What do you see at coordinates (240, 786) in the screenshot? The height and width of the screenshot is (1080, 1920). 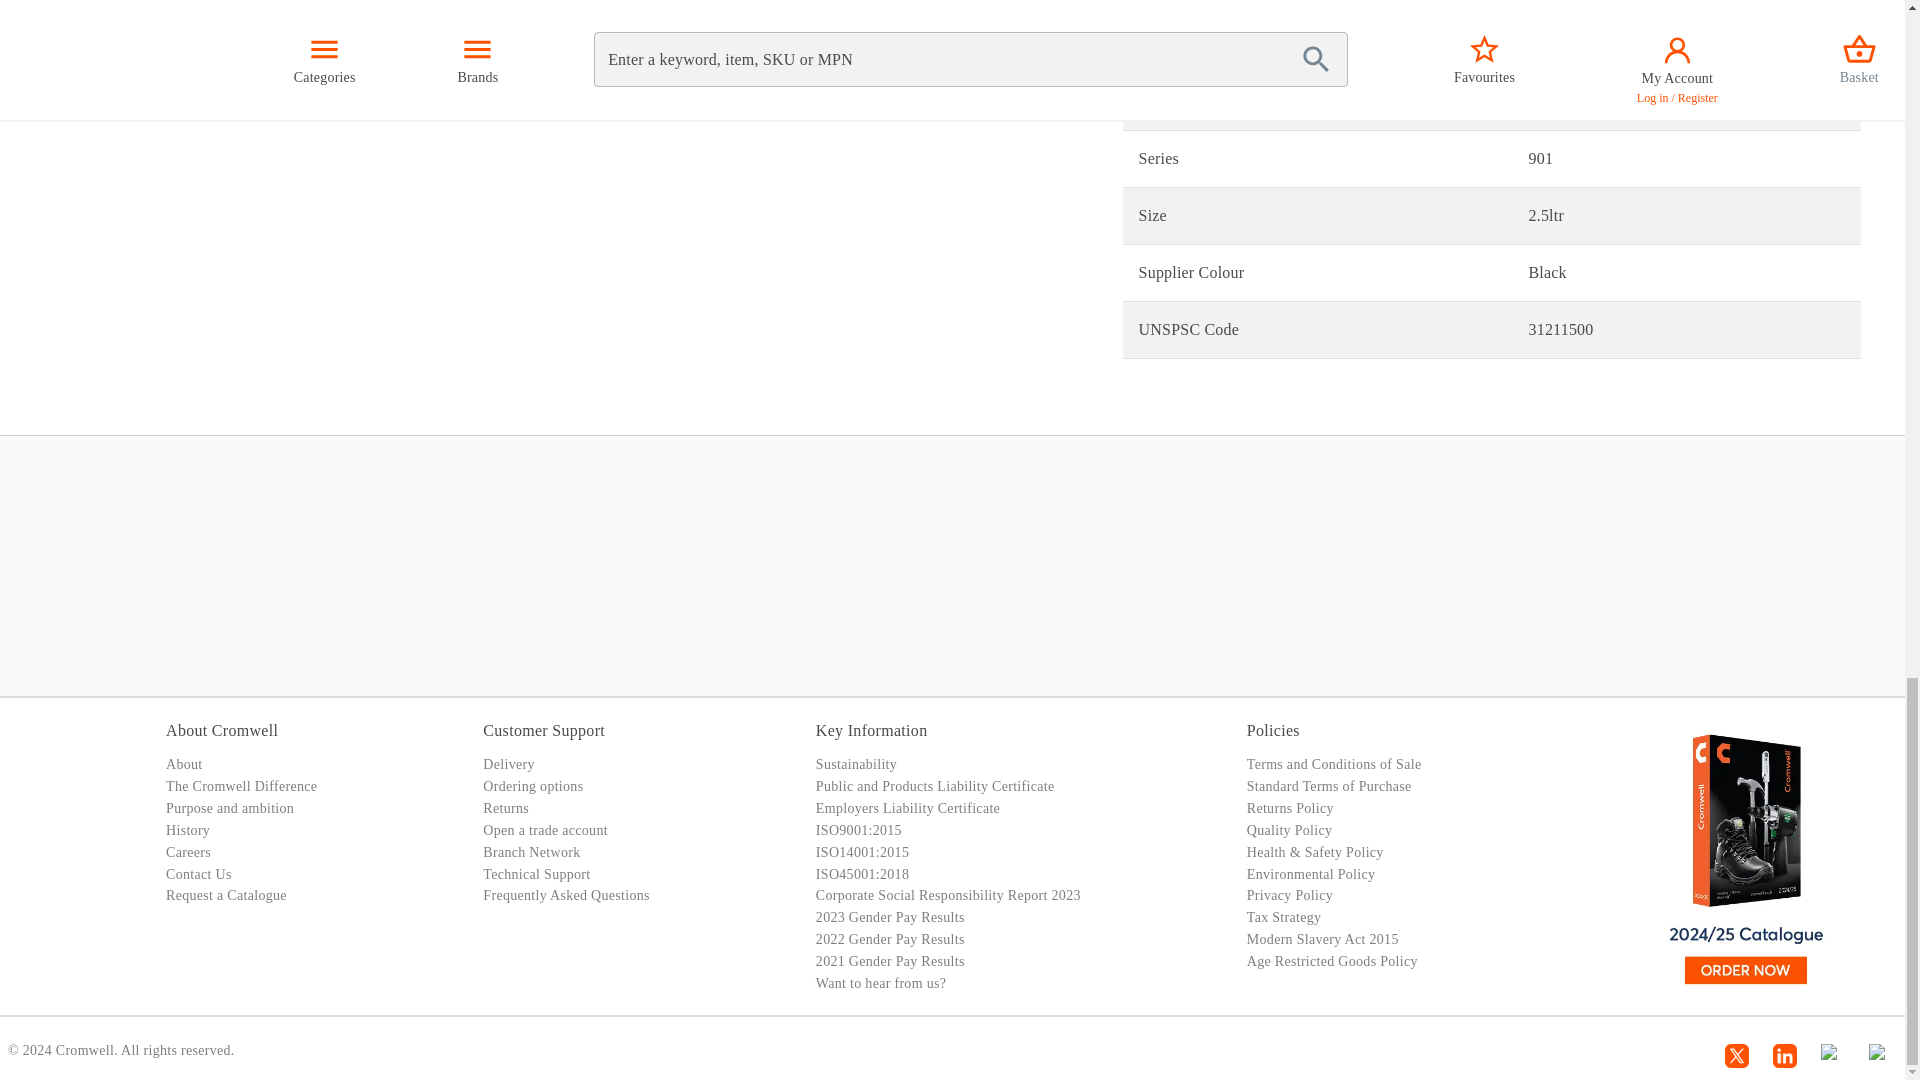 I see `The Cromwell Difference` at bounding box center [240, 786].